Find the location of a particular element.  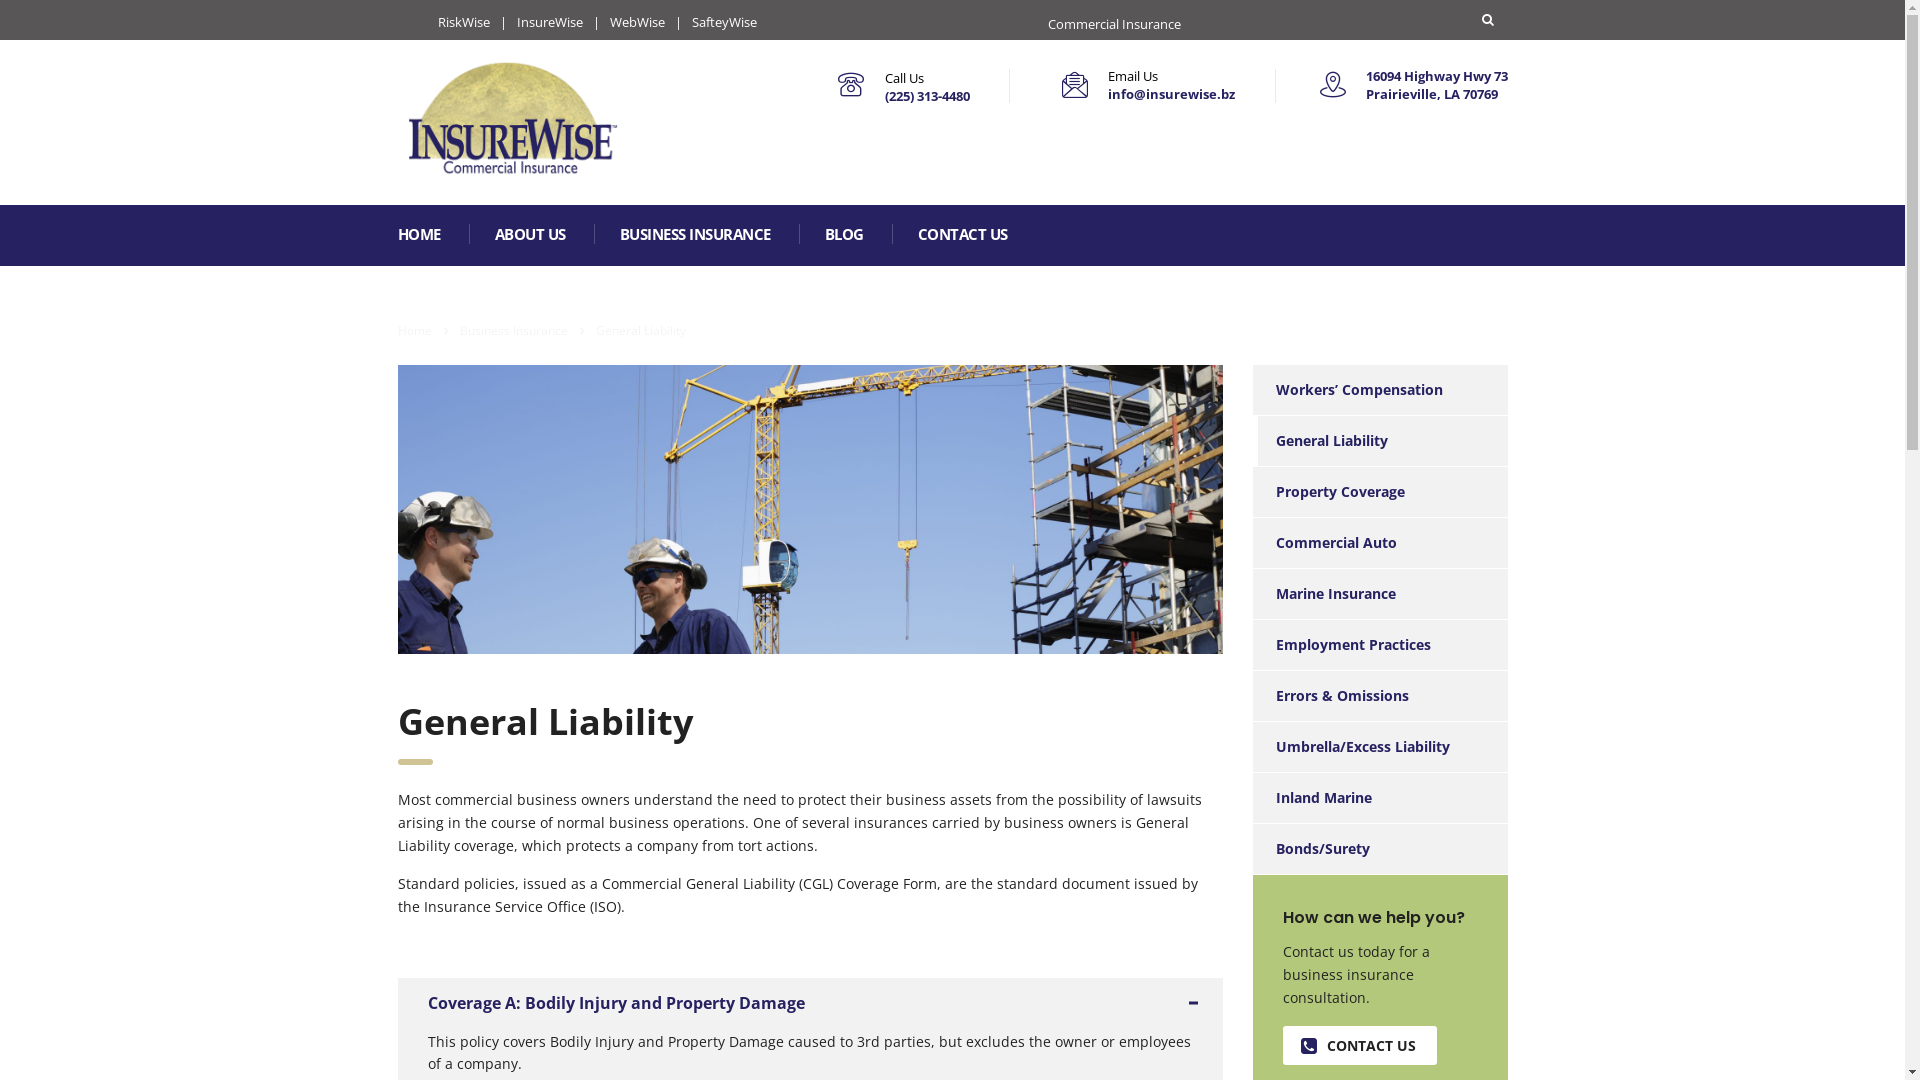

BLOG is located at coordinates (844, 236).